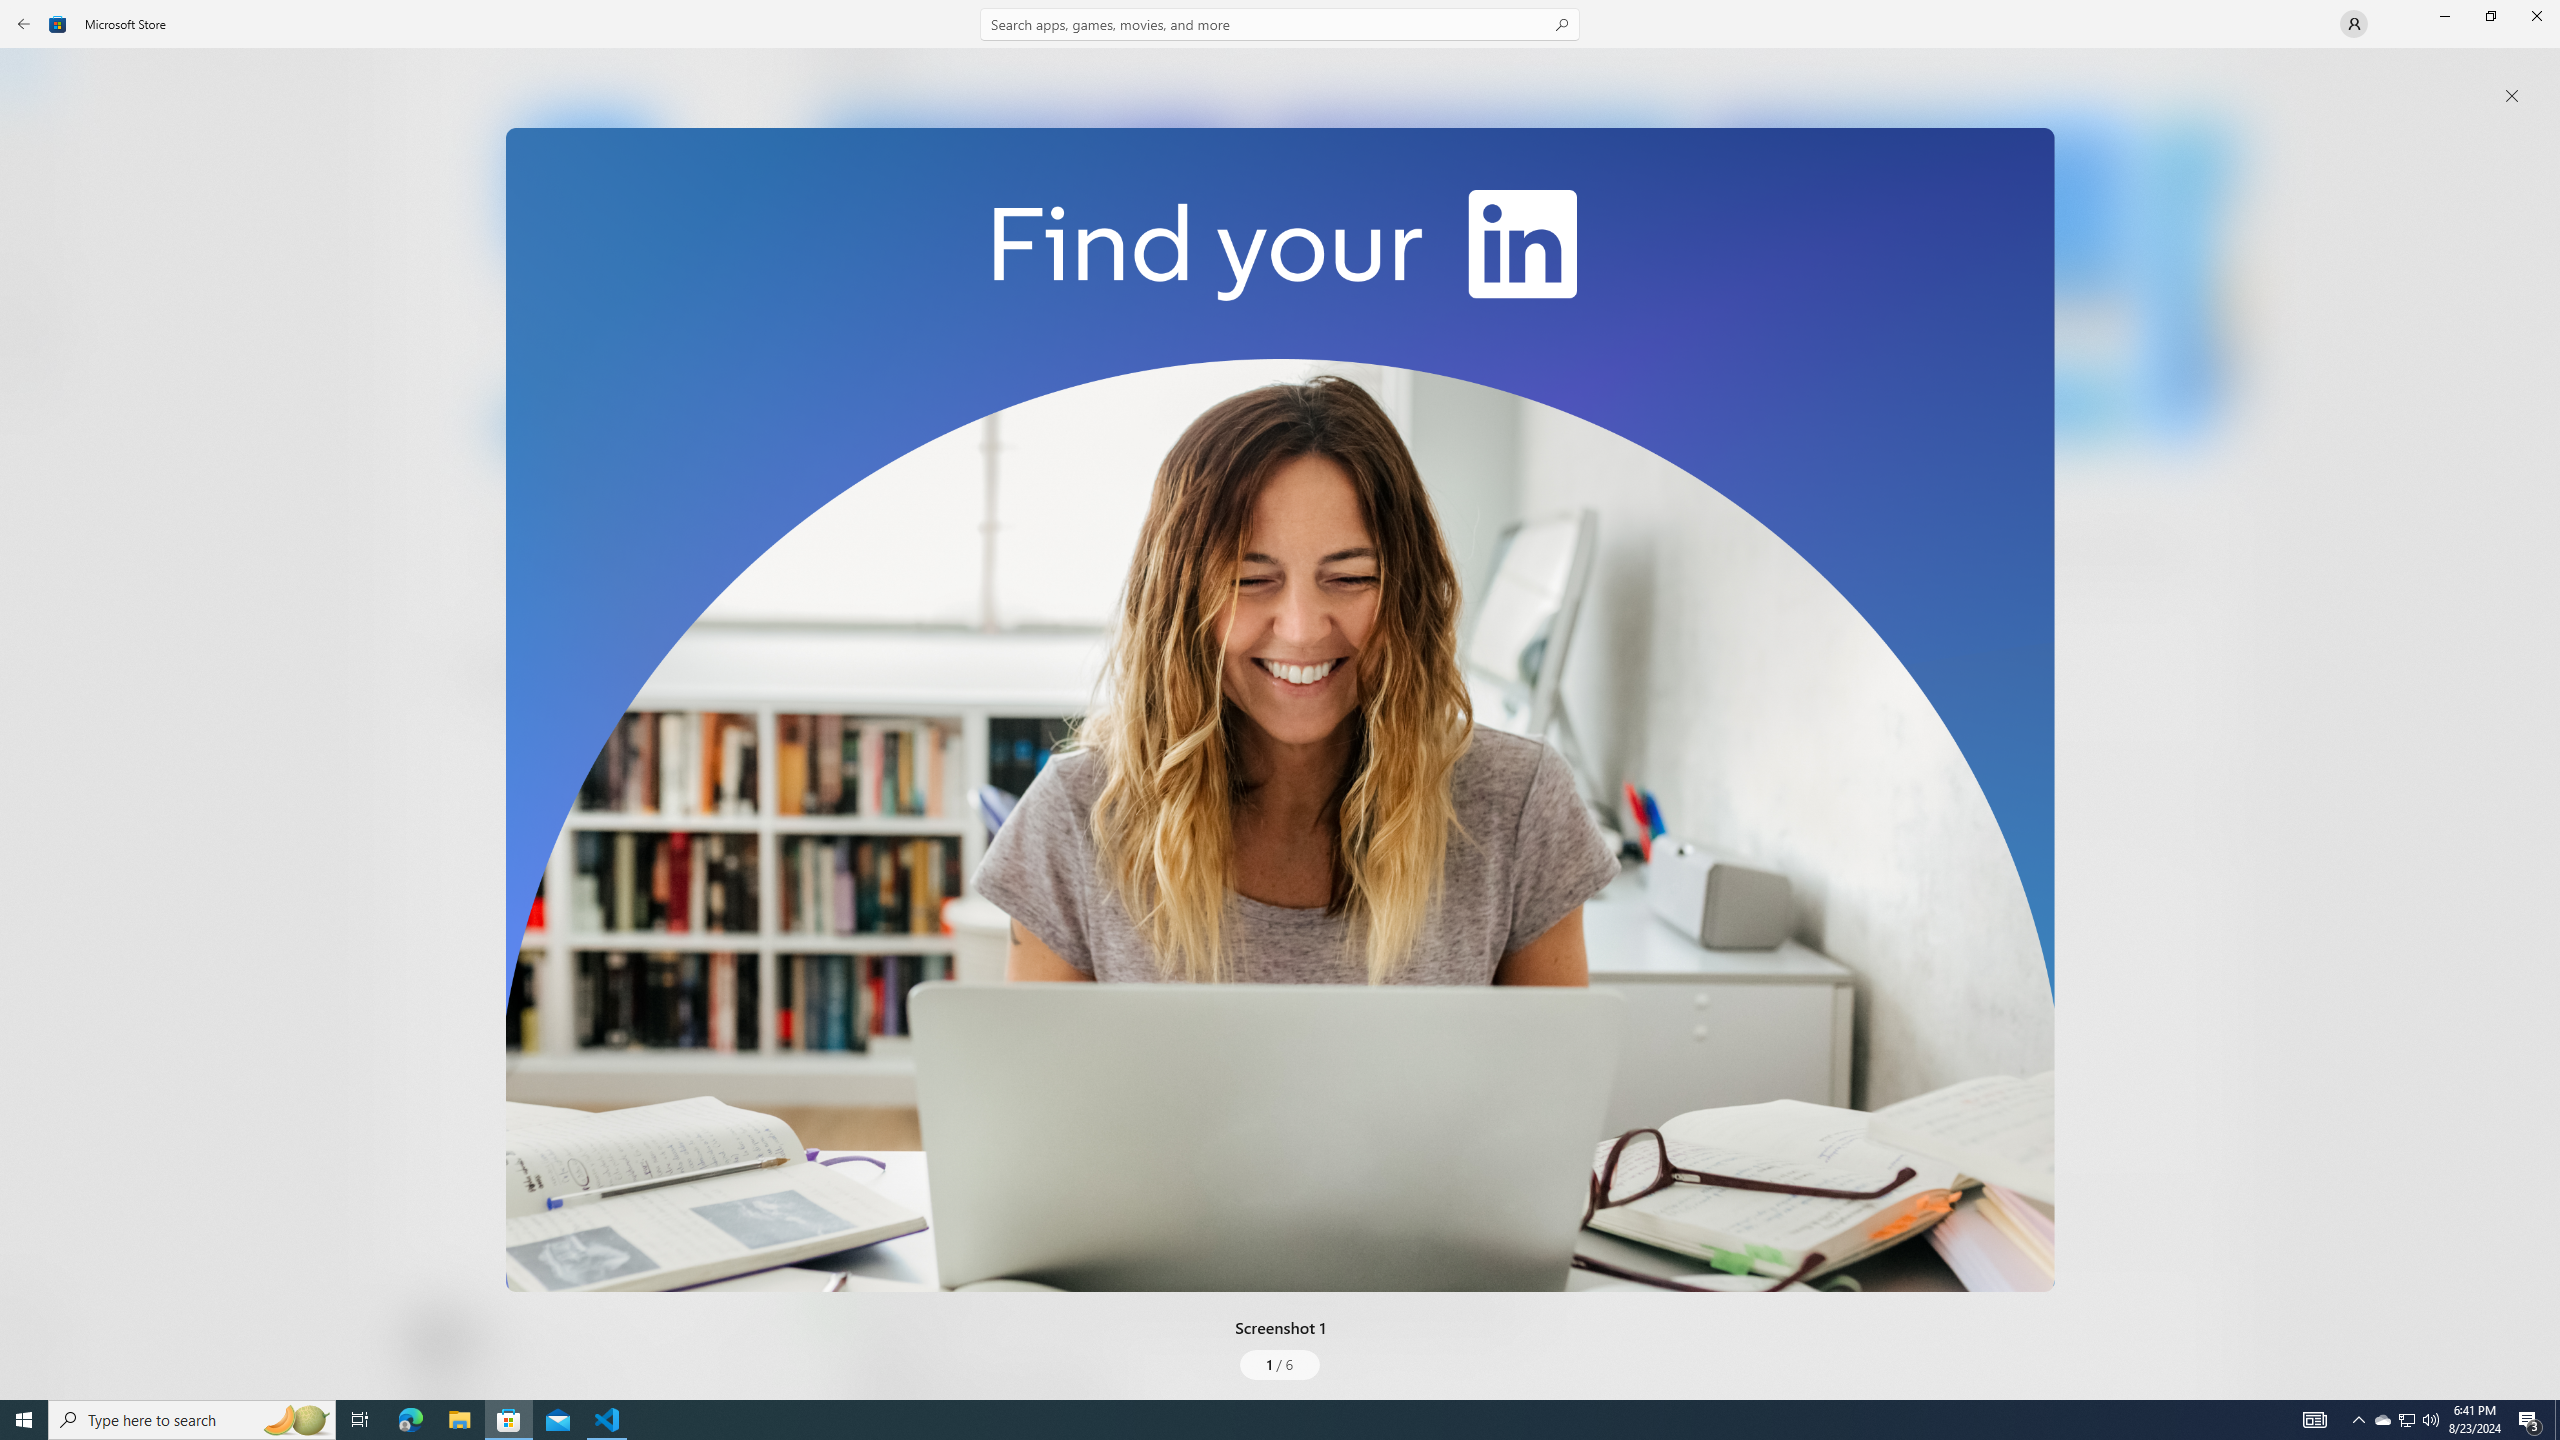 This screenshot has height=1440, width=2560. Describe the element at coordinates (487, 1340) in the screenshot. I see `Age rating: TEEN. Click for more information.` at that location.